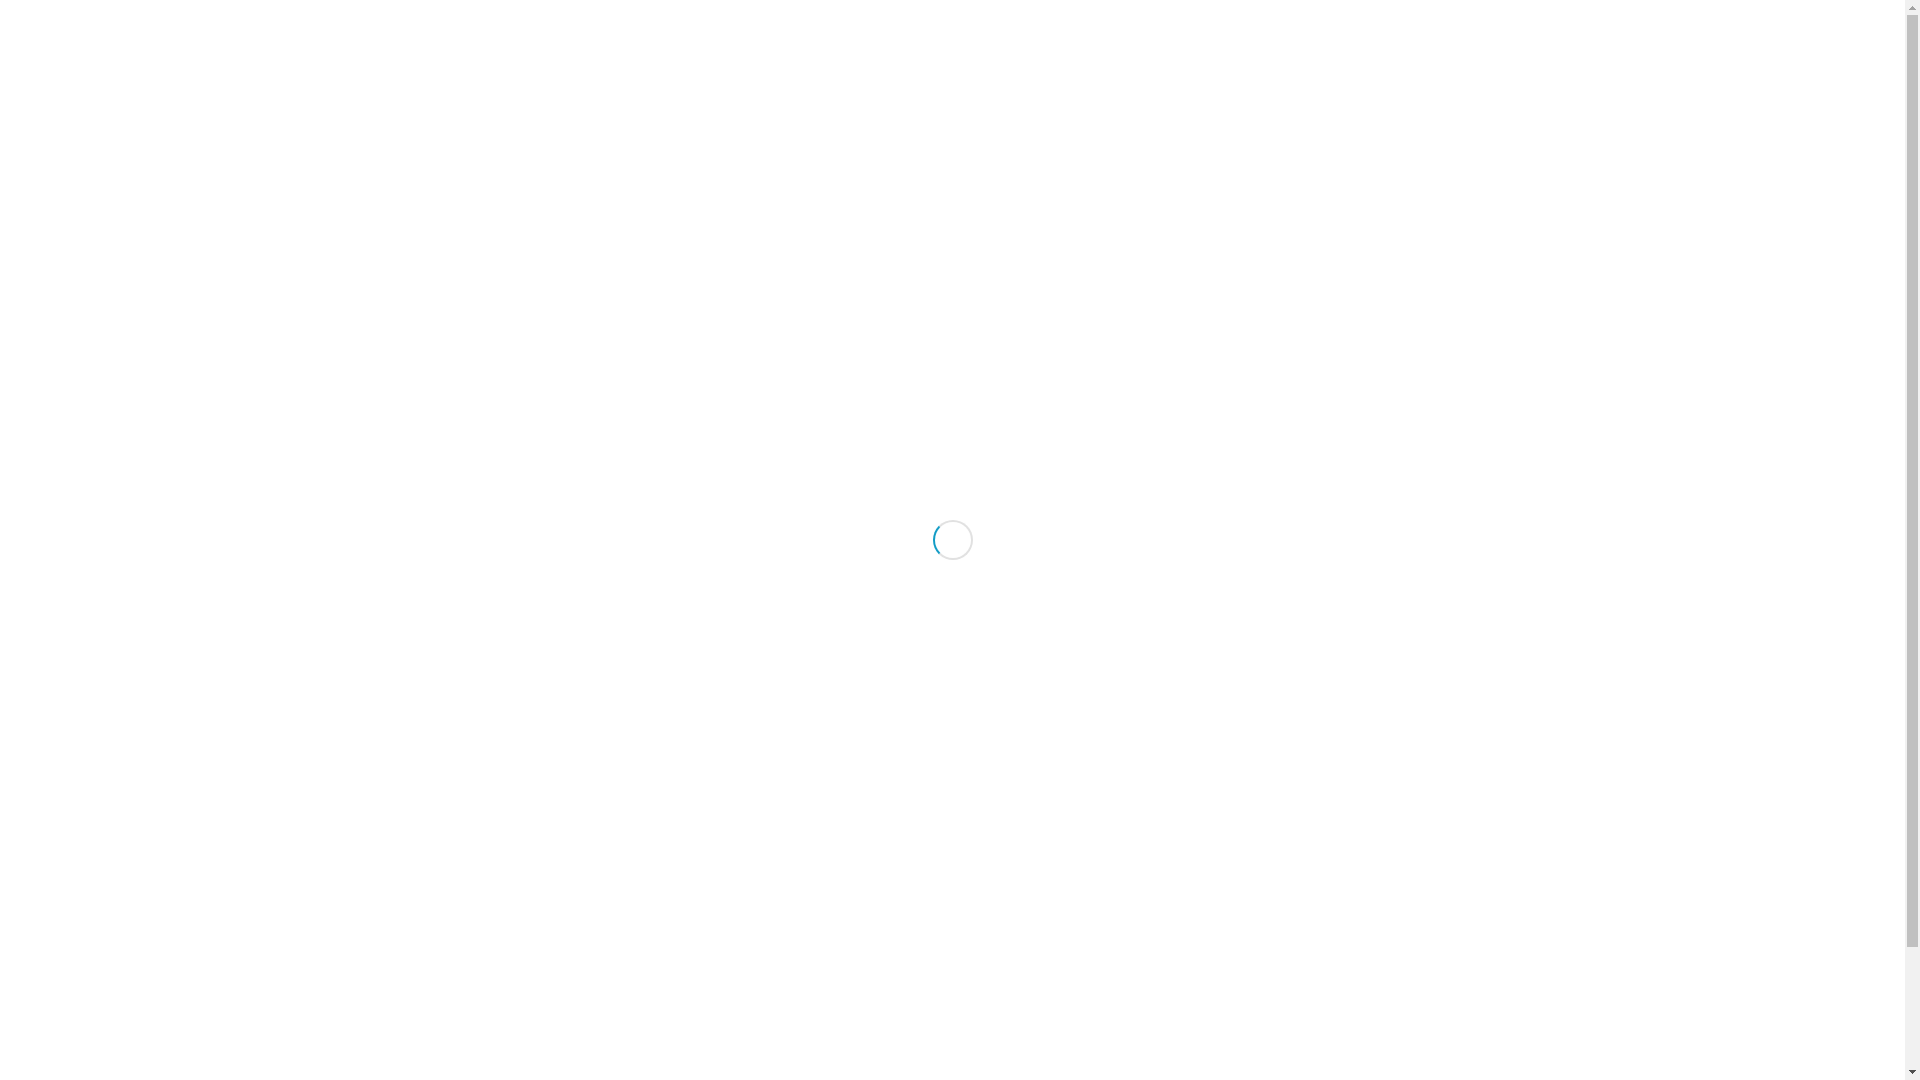  I want to click on Events Calendar, so click(1330, 408).